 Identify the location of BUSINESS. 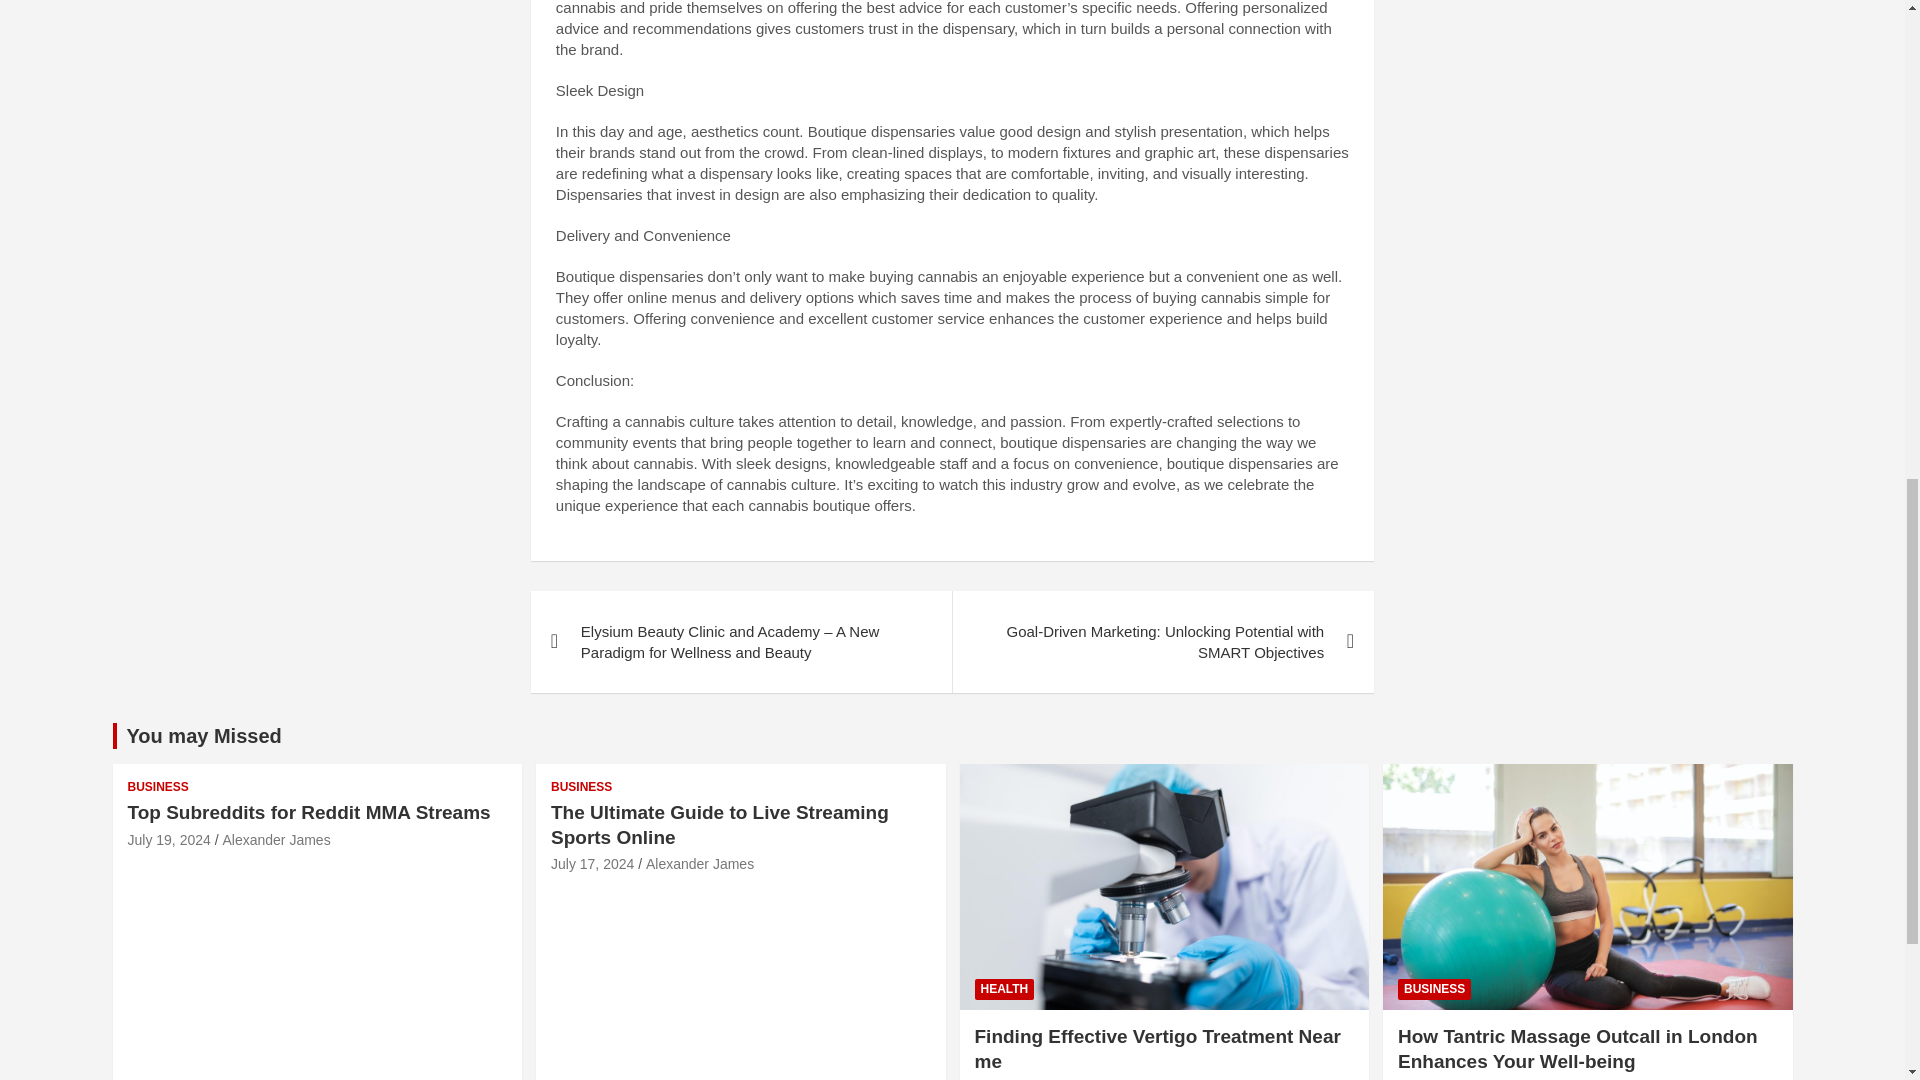
(582, 786).